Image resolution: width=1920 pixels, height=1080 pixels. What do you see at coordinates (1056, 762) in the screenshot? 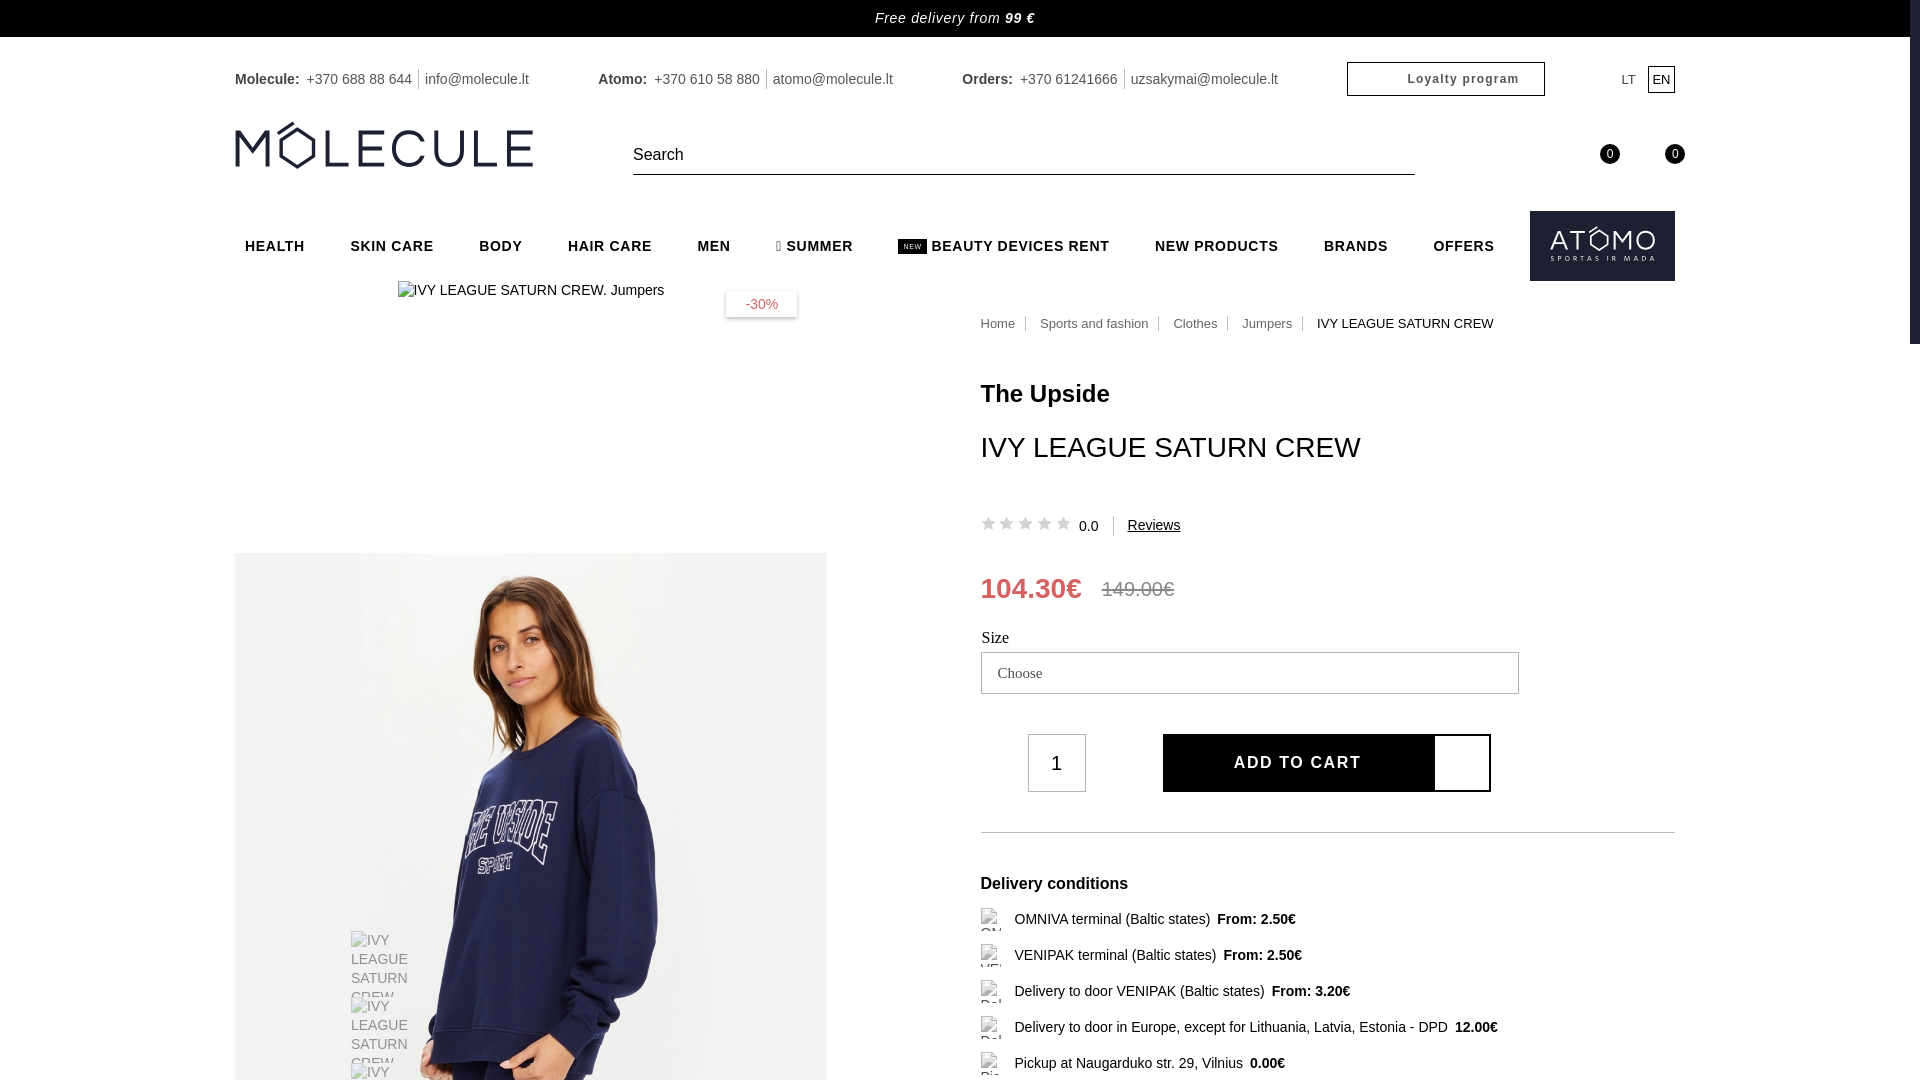
I see `1` at bounding box center [1056, 762].